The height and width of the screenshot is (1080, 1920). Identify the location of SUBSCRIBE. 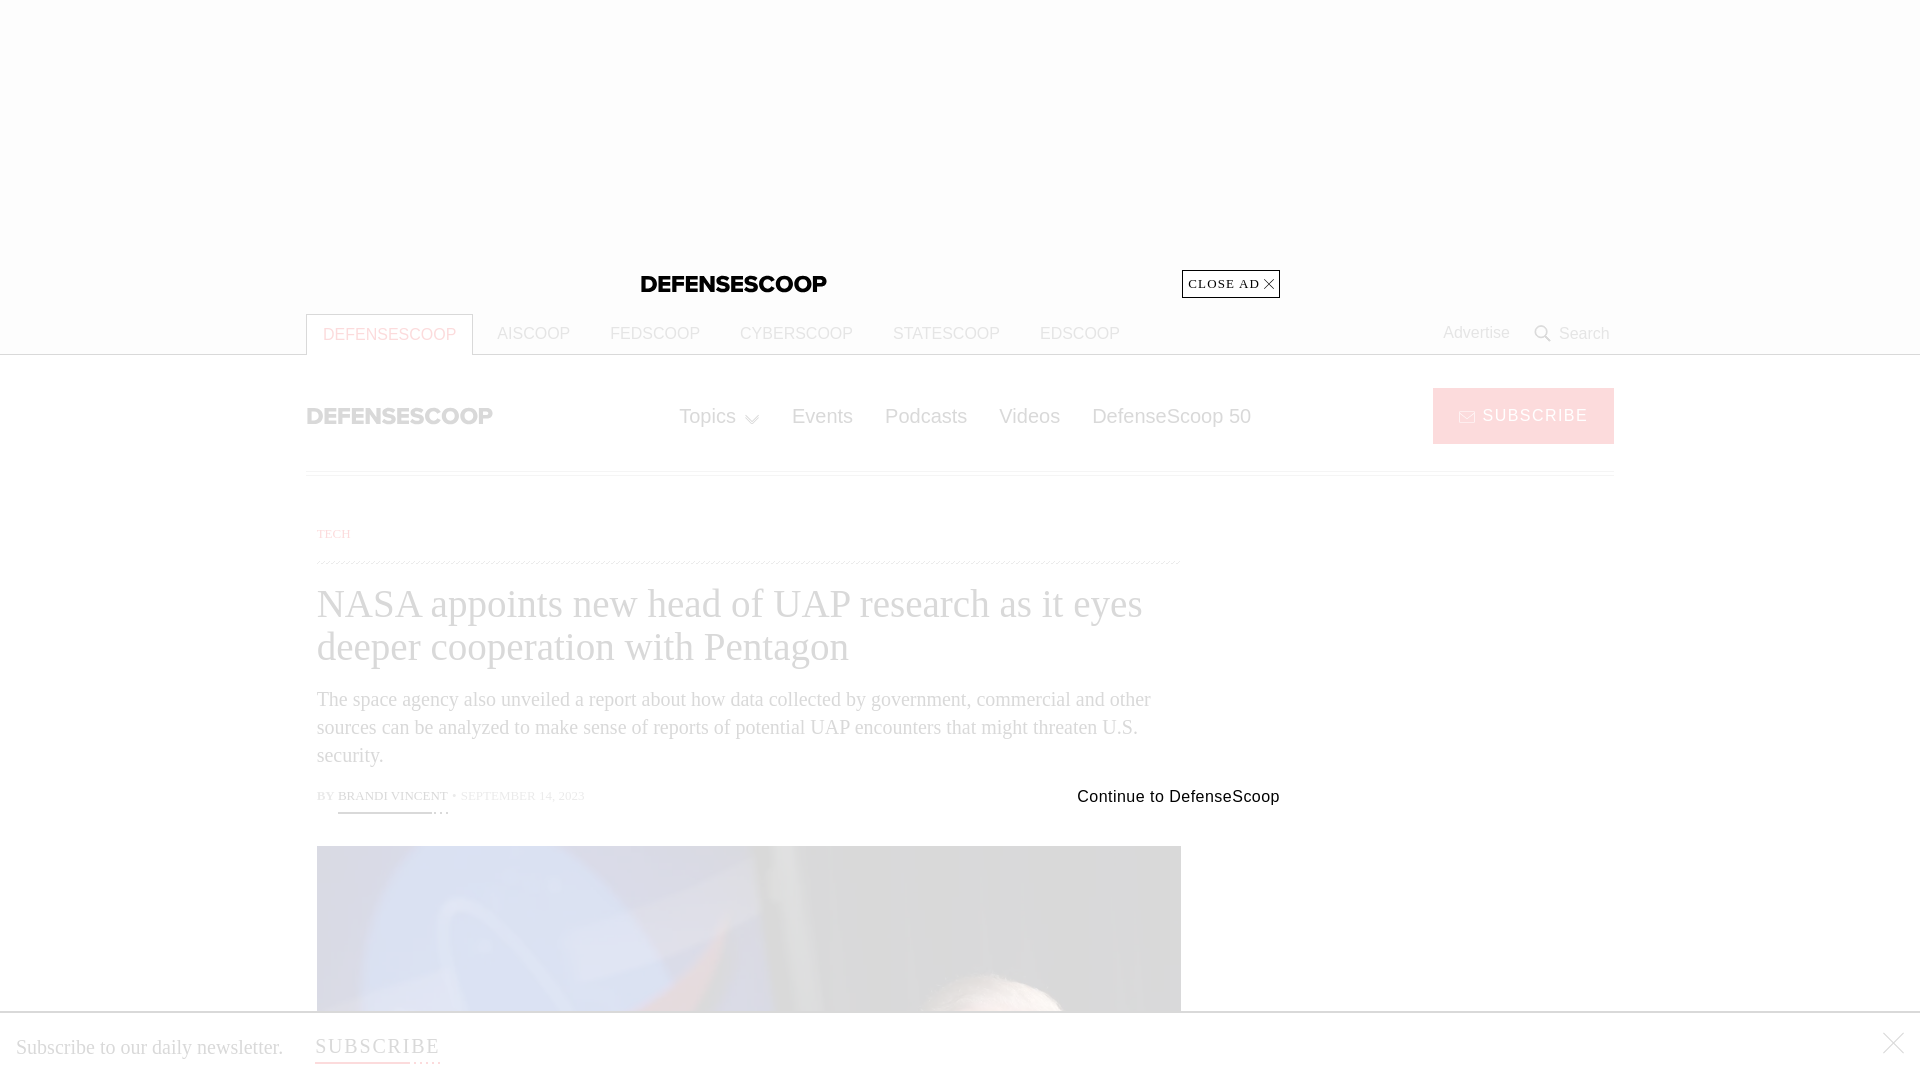
(376, 1046).